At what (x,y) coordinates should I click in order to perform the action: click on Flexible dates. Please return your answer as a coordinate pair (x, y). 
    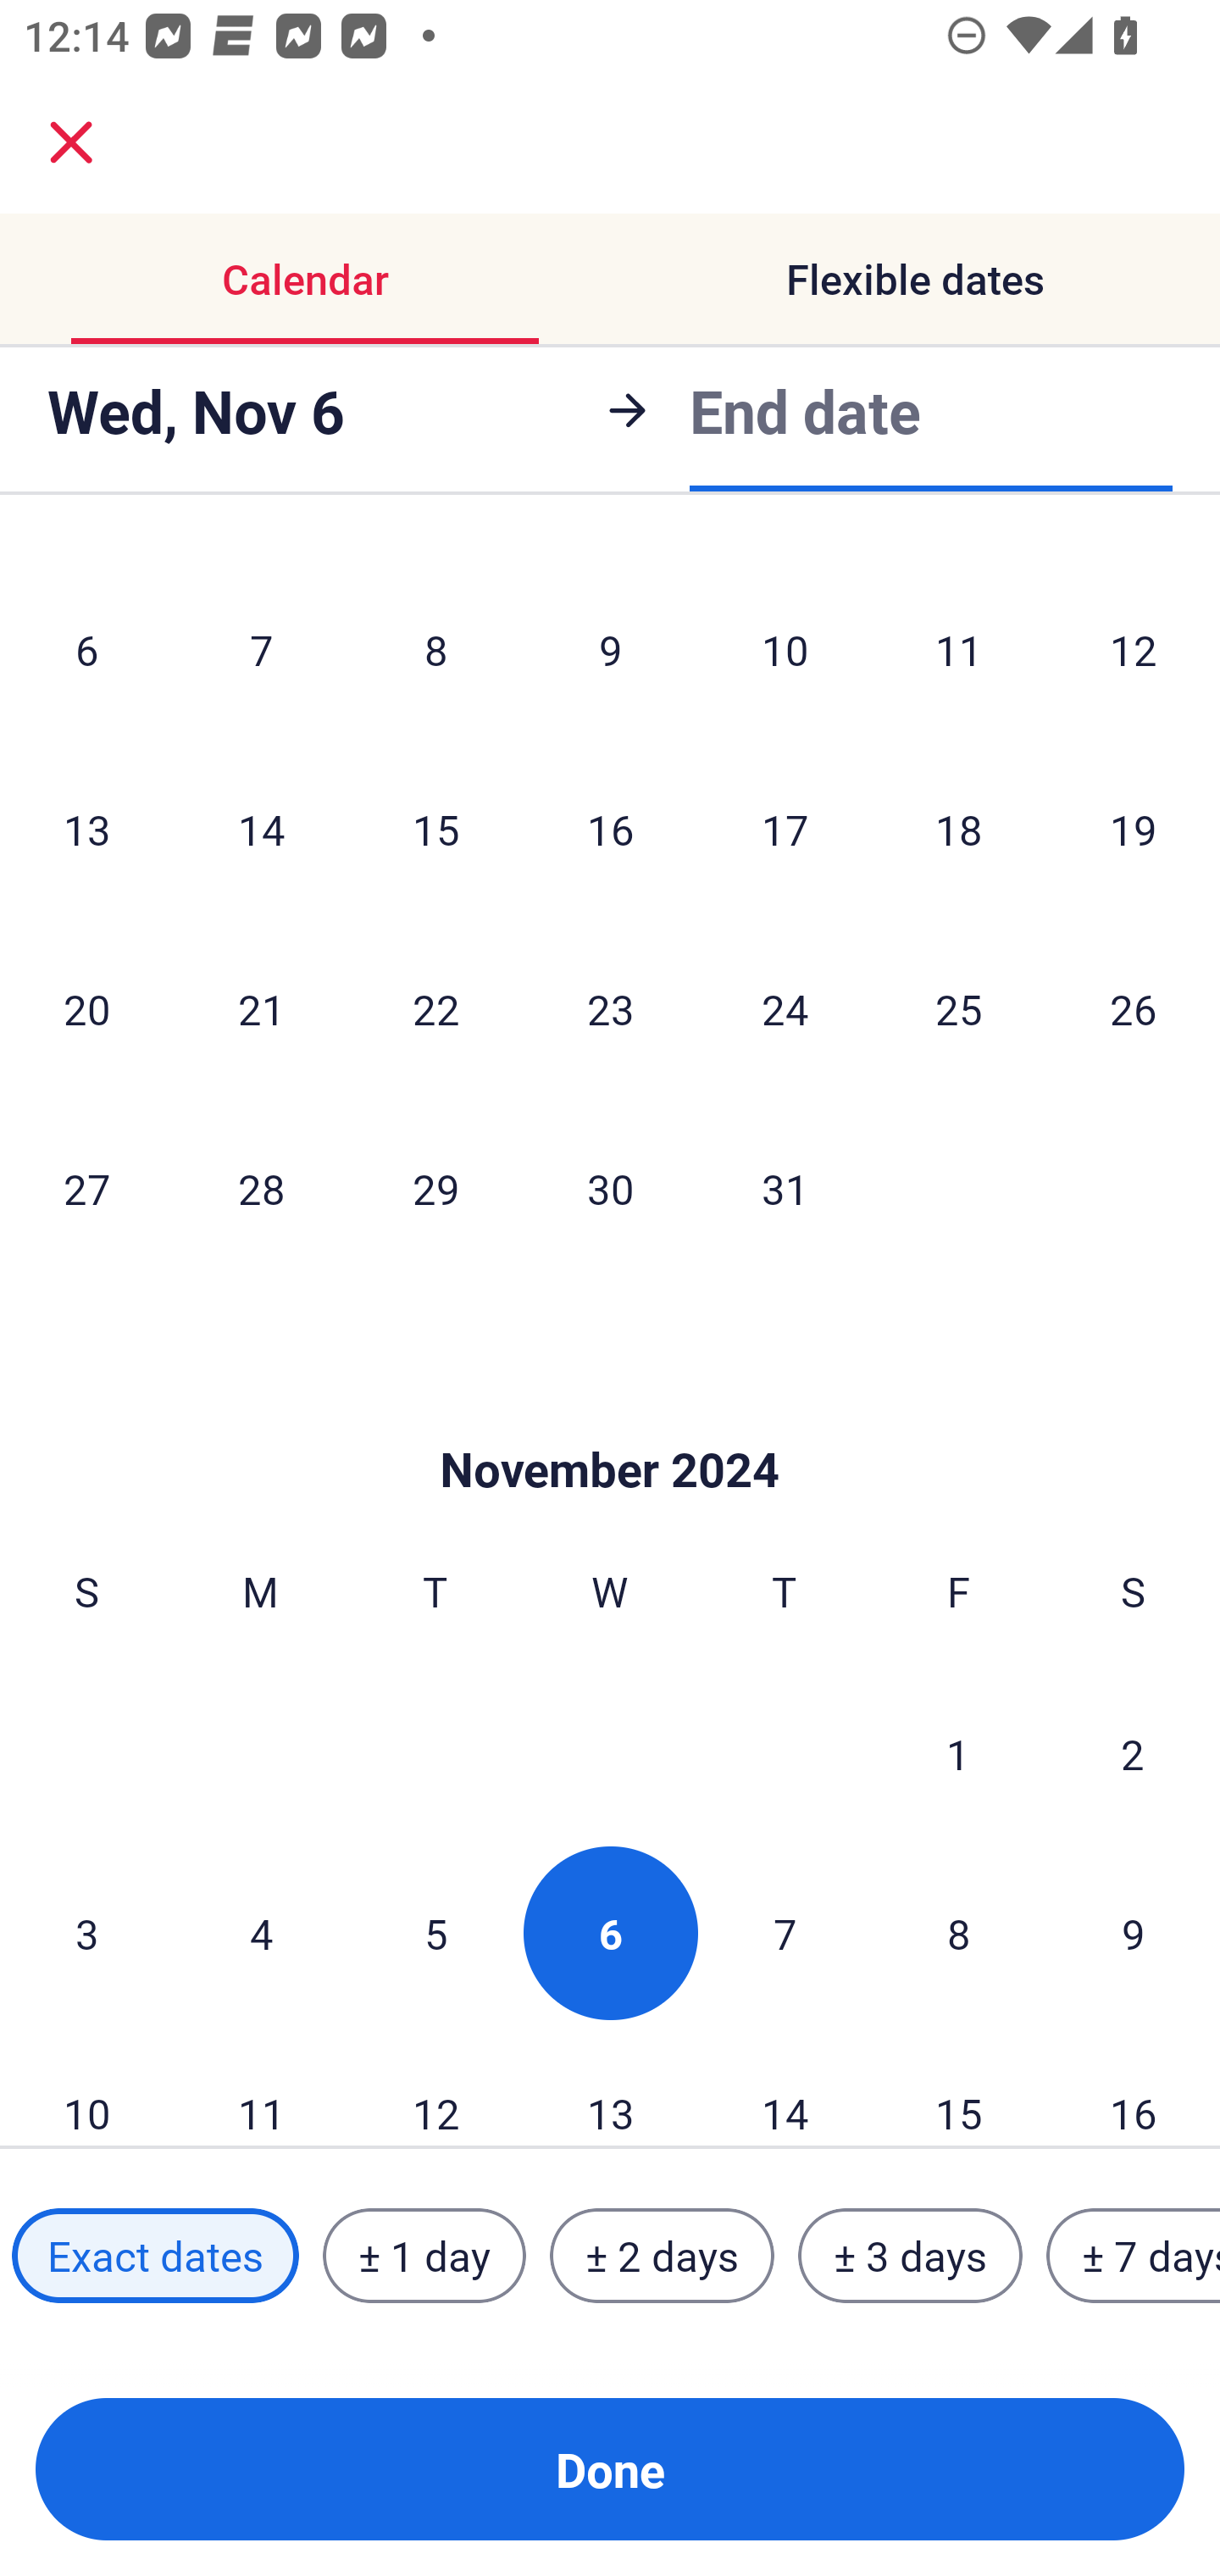
    Looking at the image, I should click on (915, 280).